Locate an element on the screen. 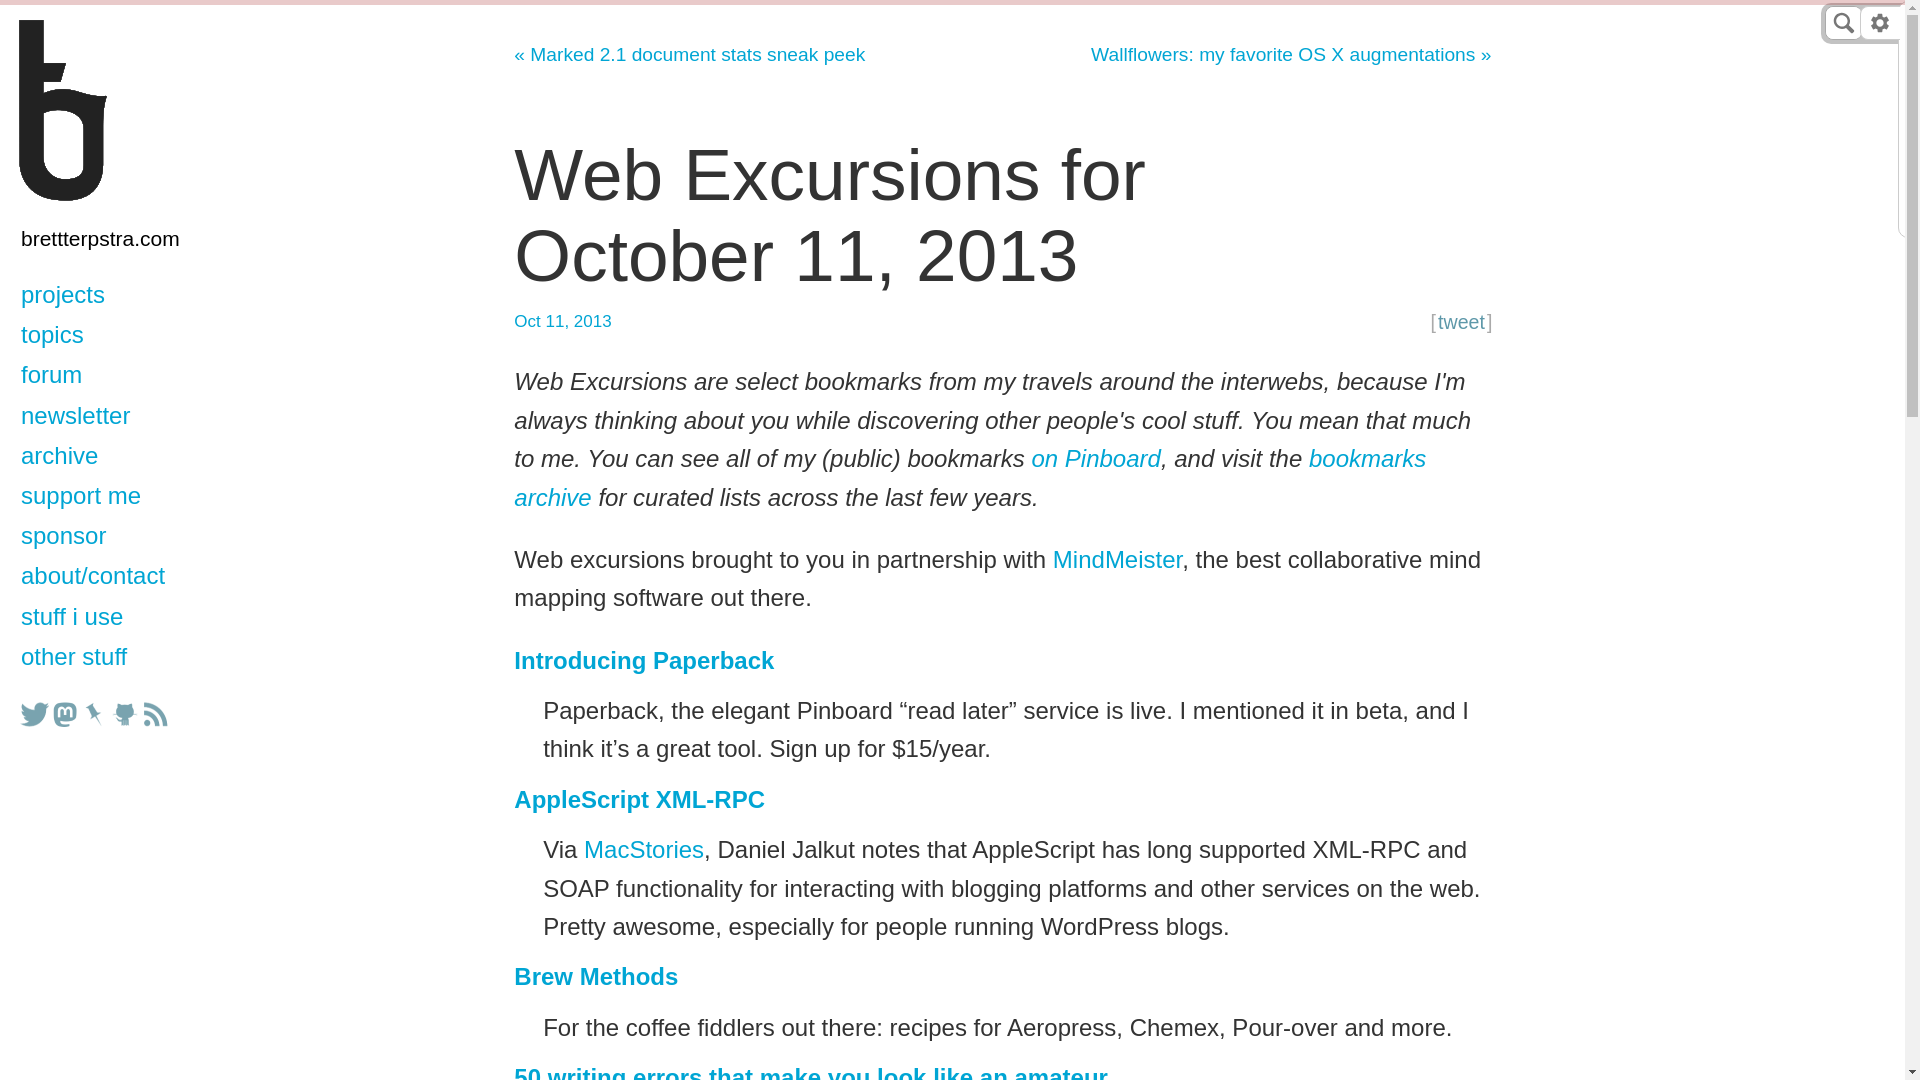 The height and width of the screenshot is (1080, 1920). The Lab at BrettTerpstra.com is located at coordinates (120, 111).